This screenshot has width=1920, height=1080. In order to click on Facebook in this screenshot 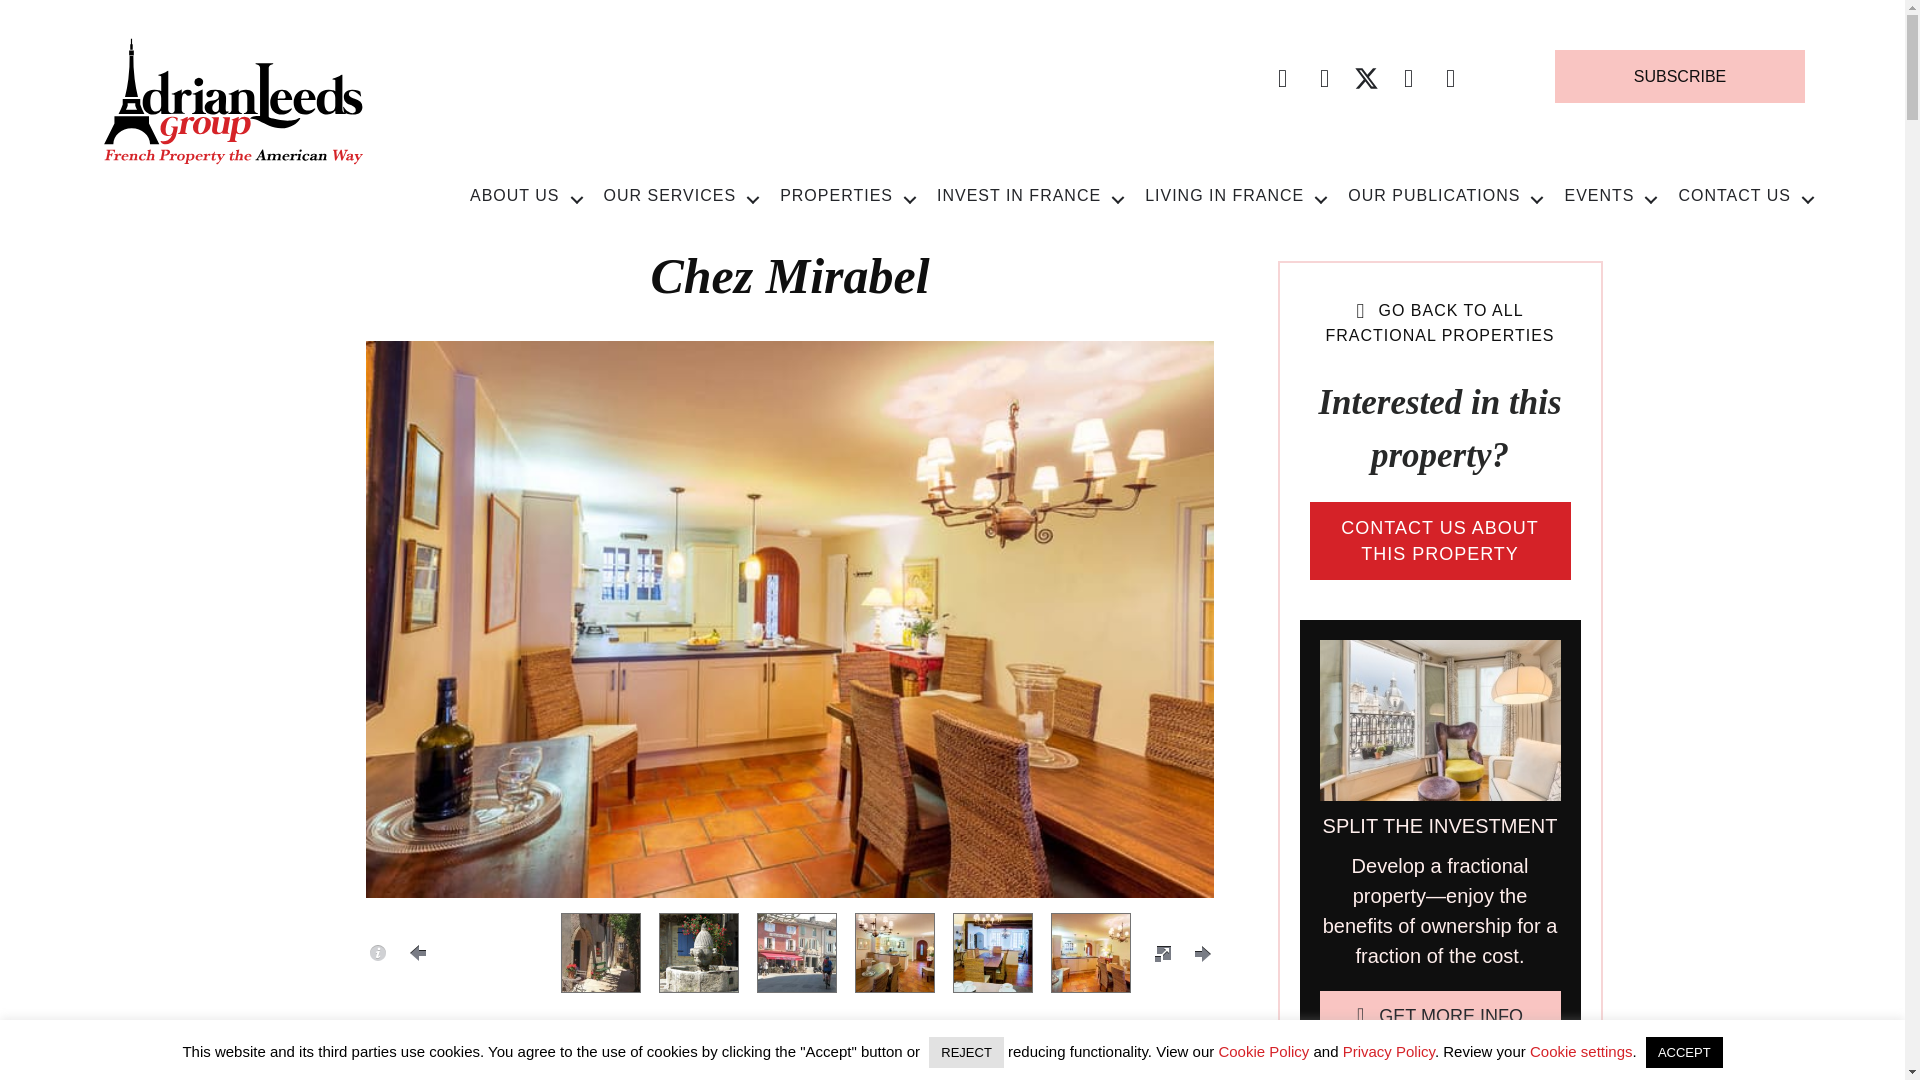, I will do `click(1282, 78)`.